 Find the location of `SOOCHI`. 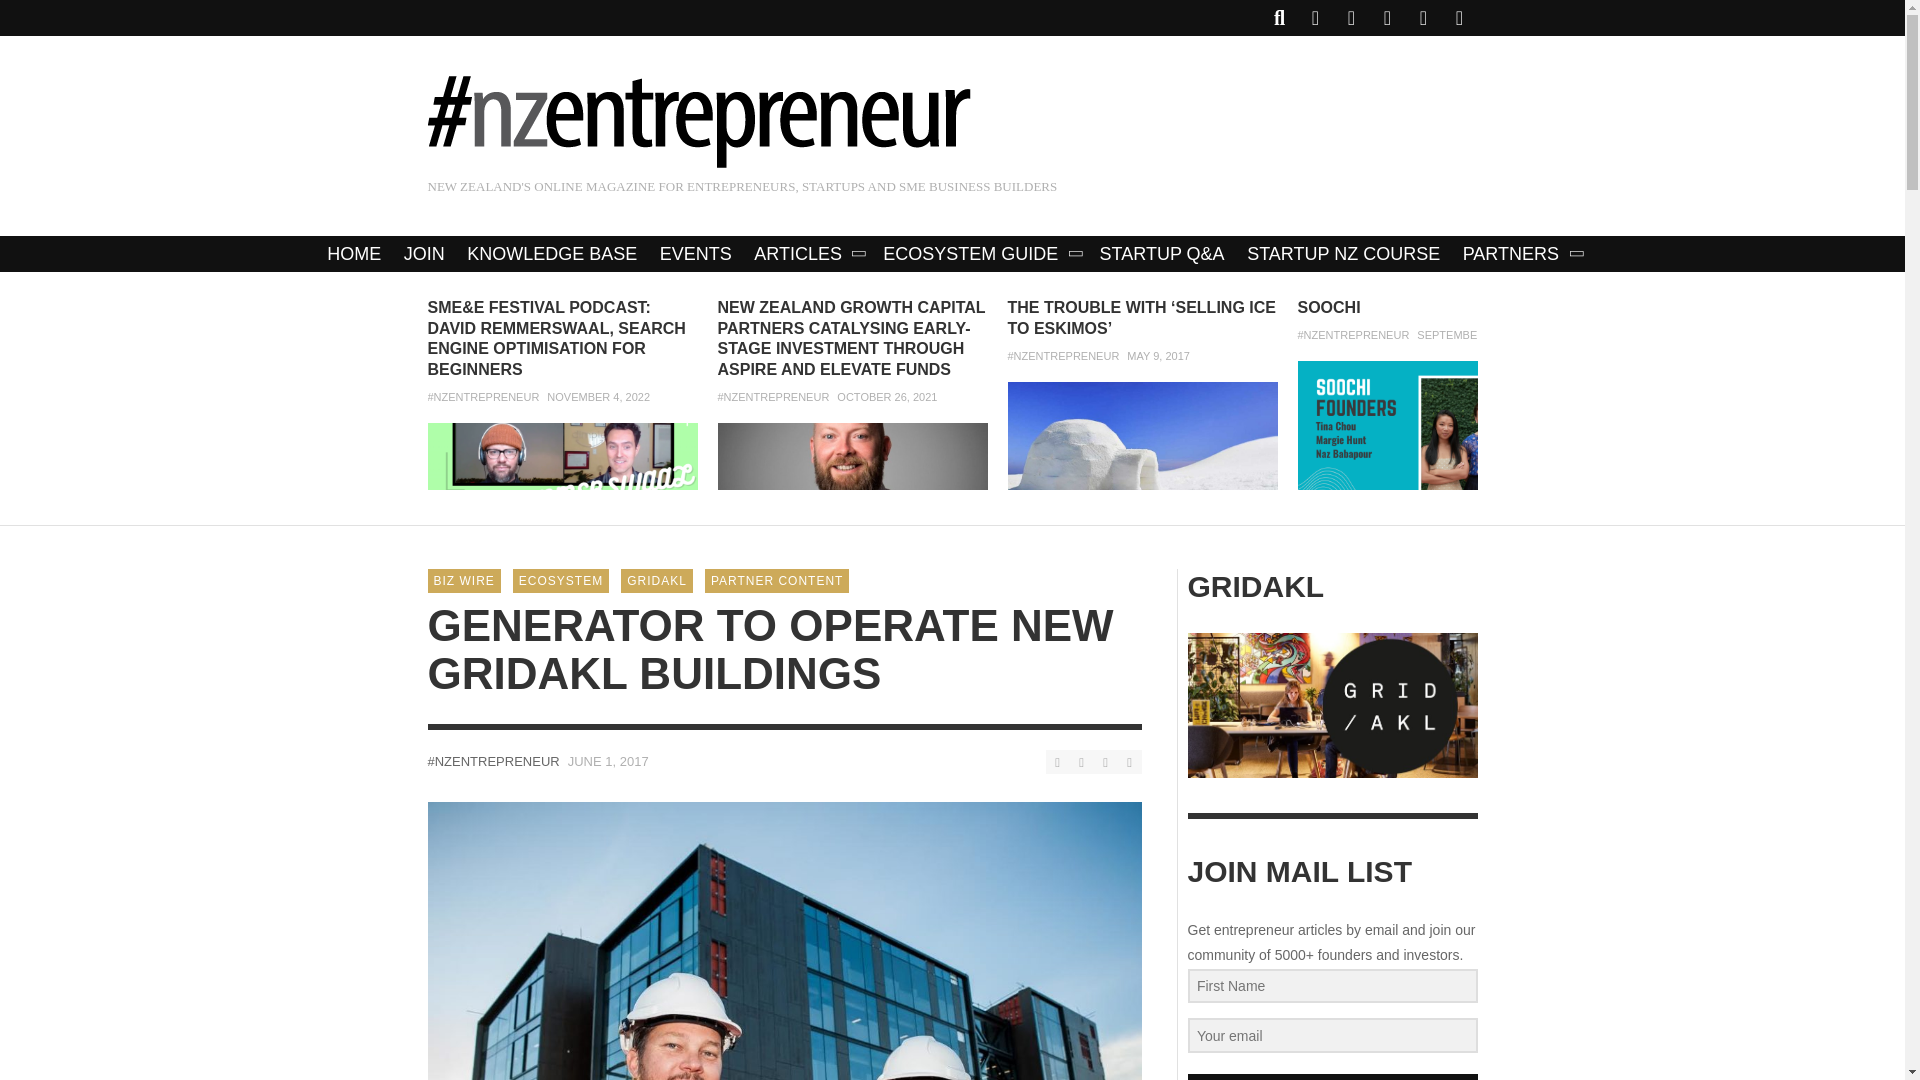

SOOCHI is located at coordinates (1329, 308).